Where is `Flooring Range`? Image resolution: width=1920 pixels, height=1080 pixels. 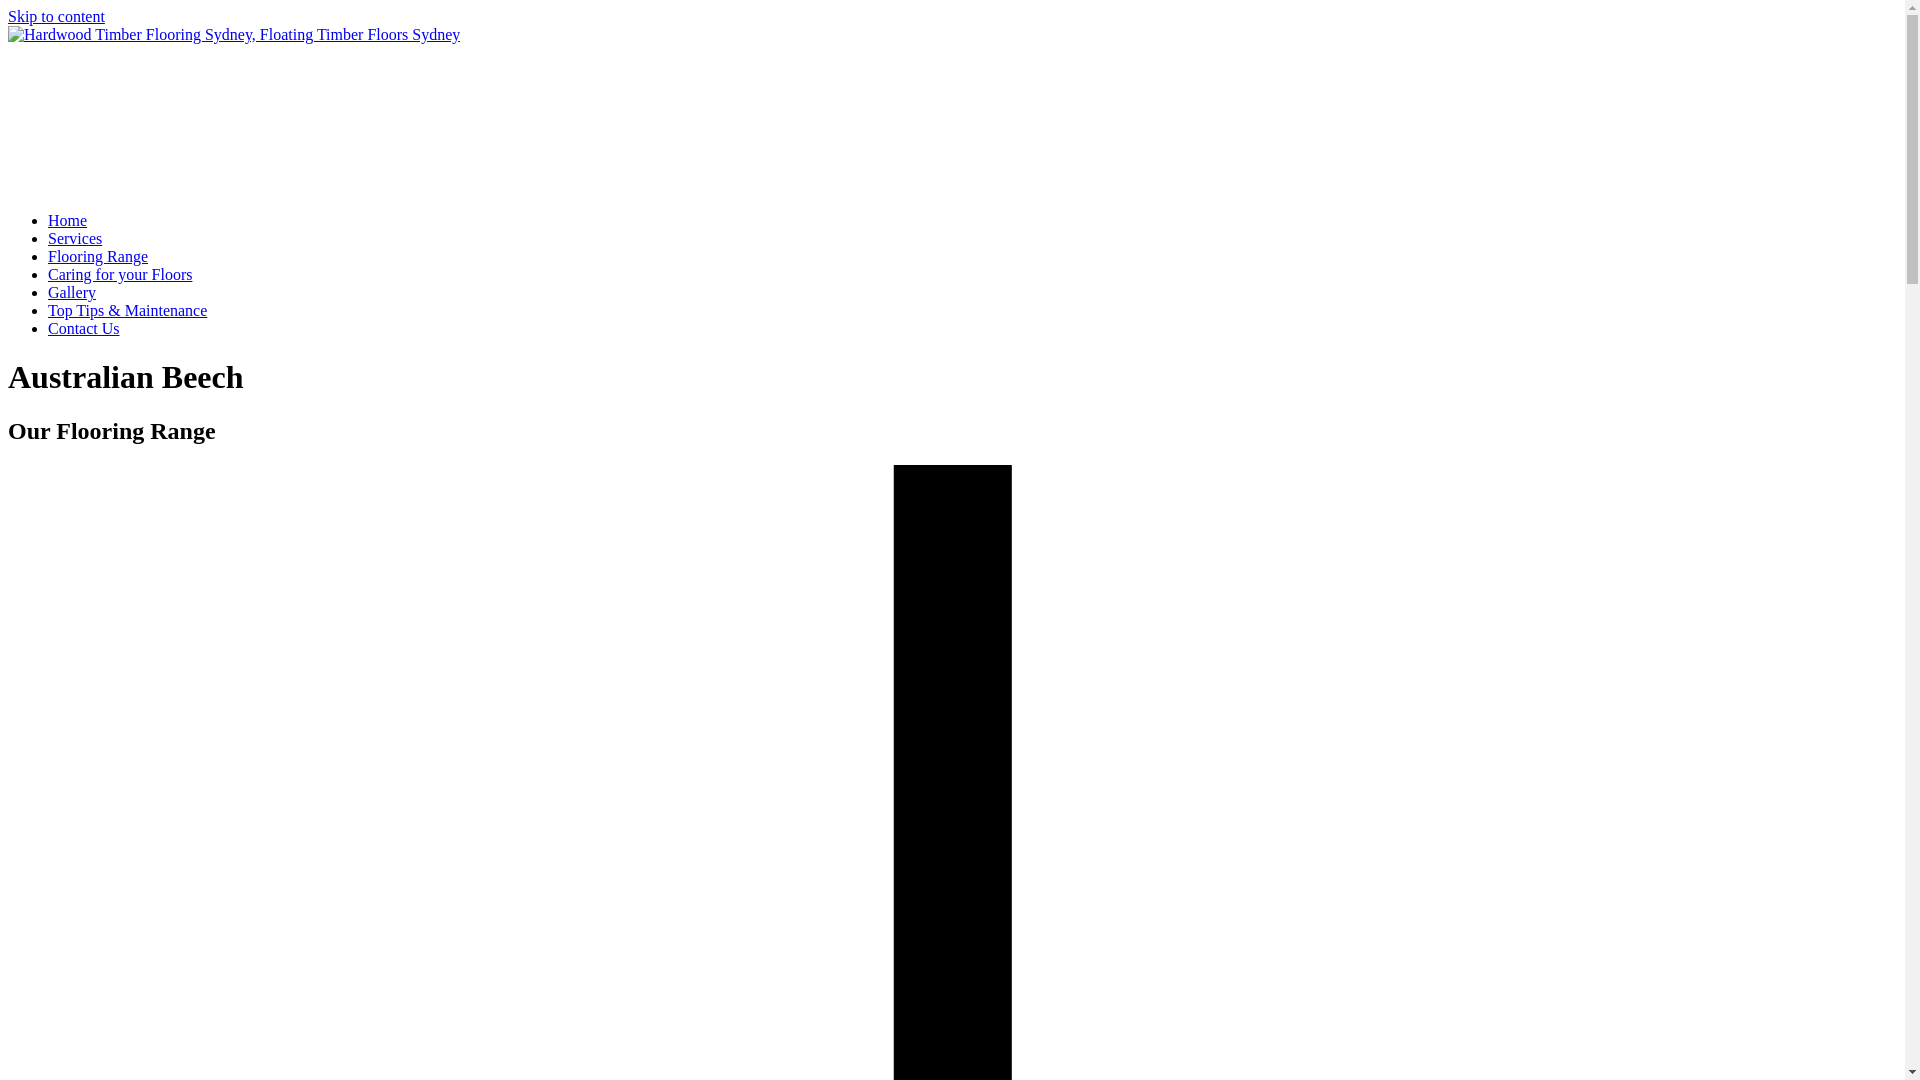 Flooring Range is located at coordinates (98, 256).